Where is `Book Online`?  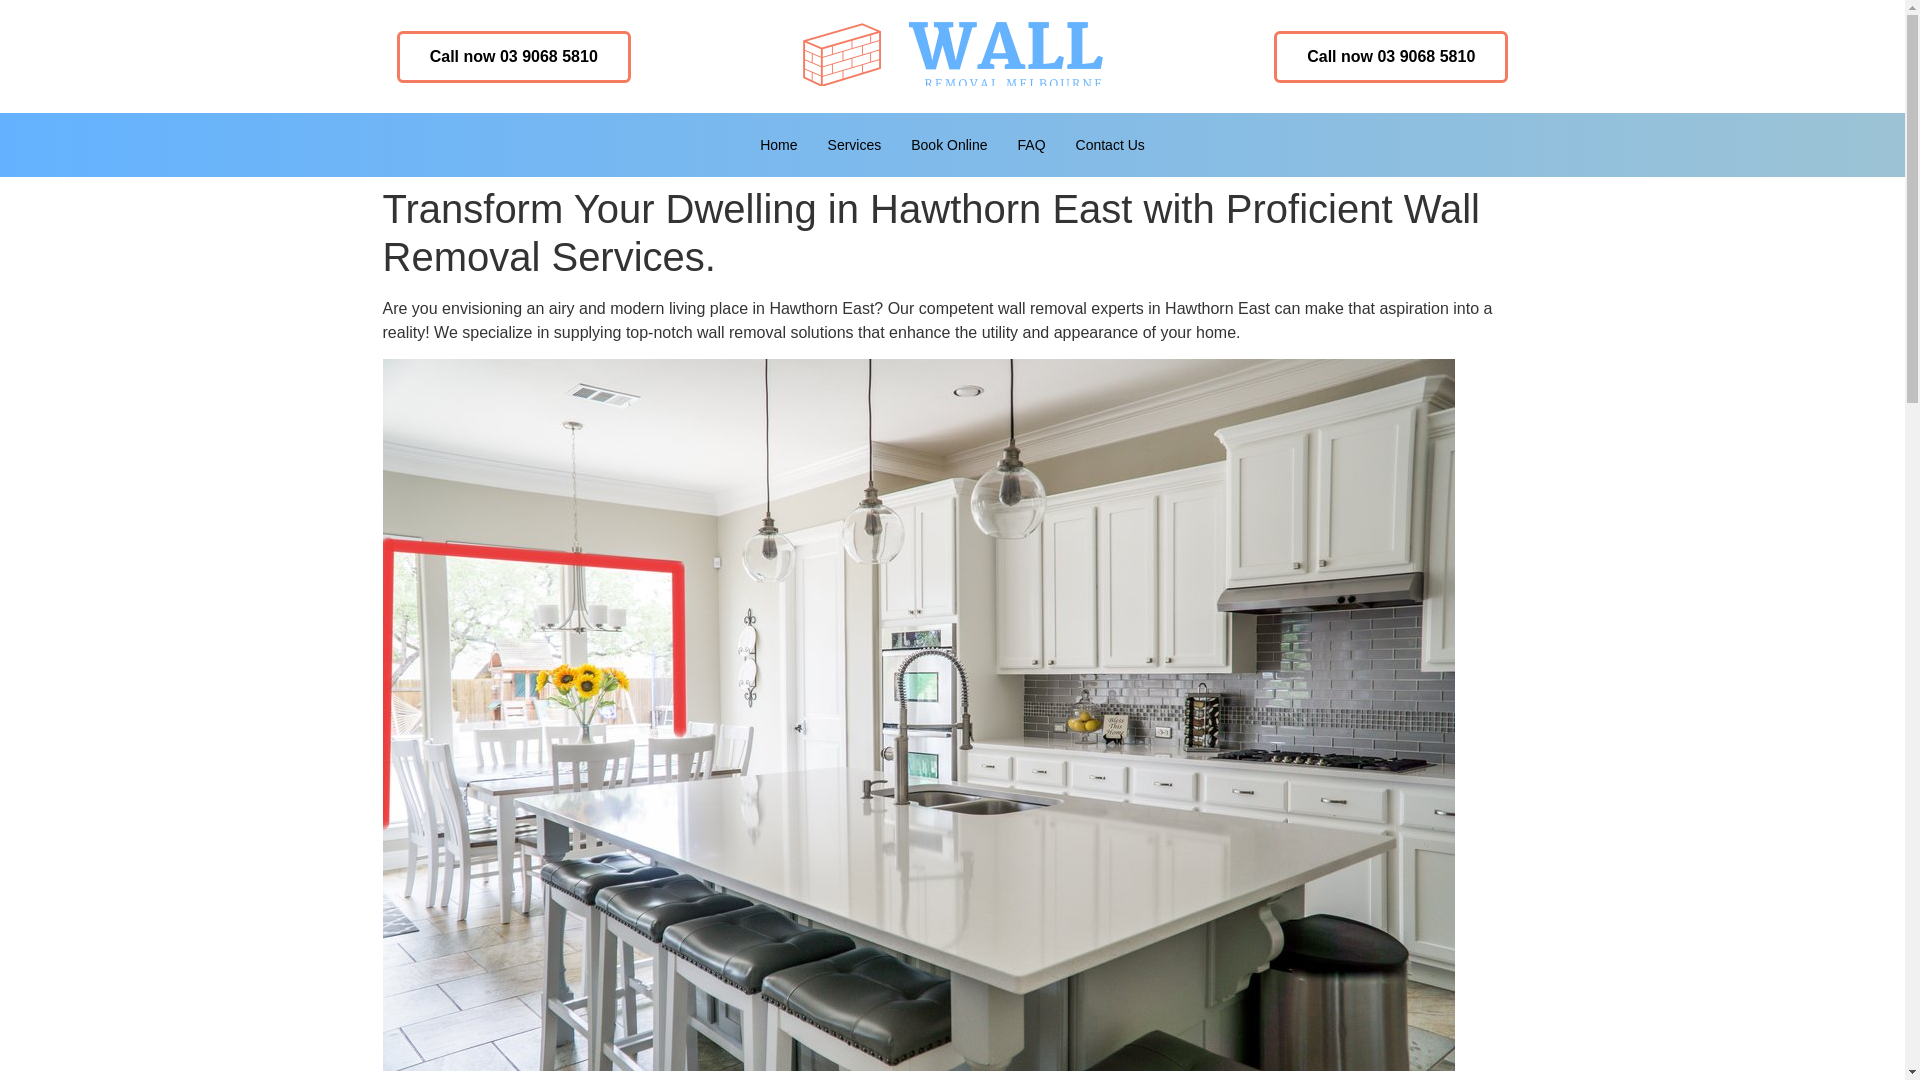
Book Online is located at coordinates (949, 145).